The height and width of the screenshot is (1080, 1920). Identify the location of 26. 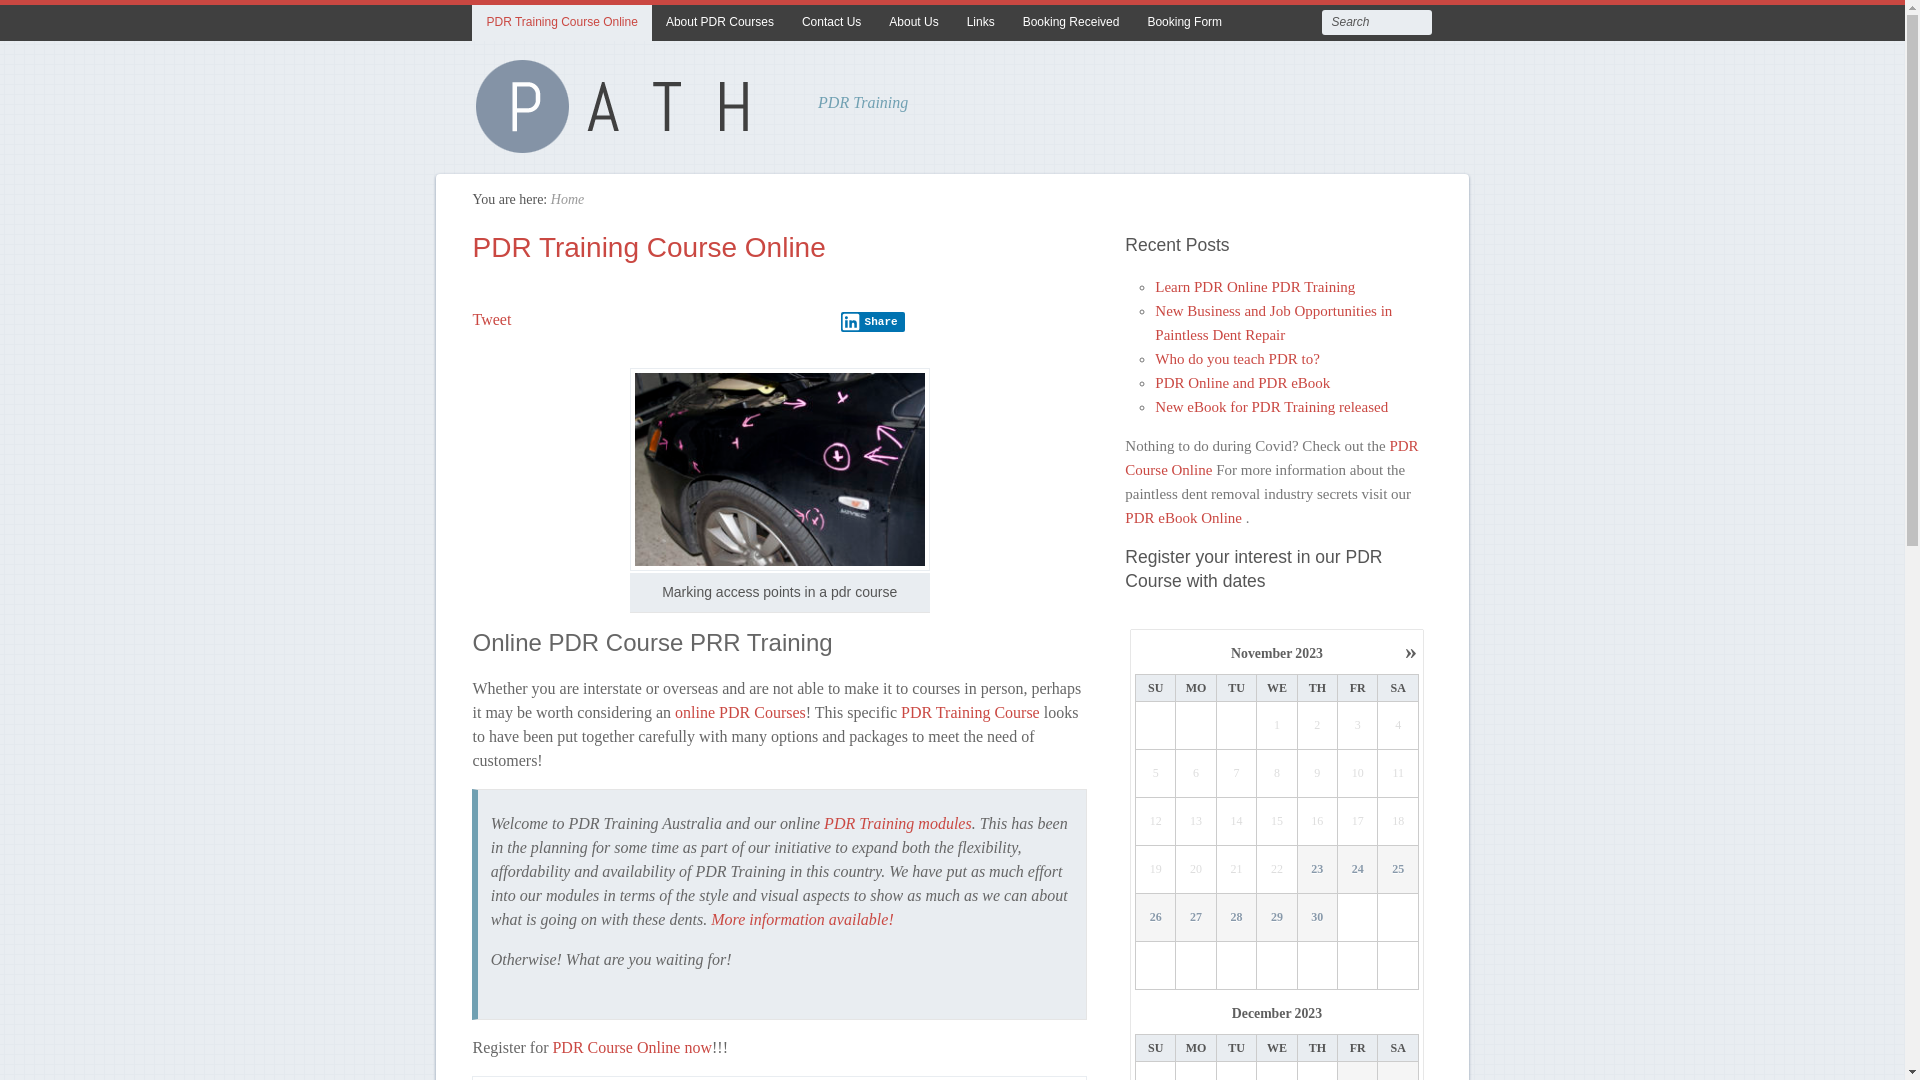
(1156, 918).